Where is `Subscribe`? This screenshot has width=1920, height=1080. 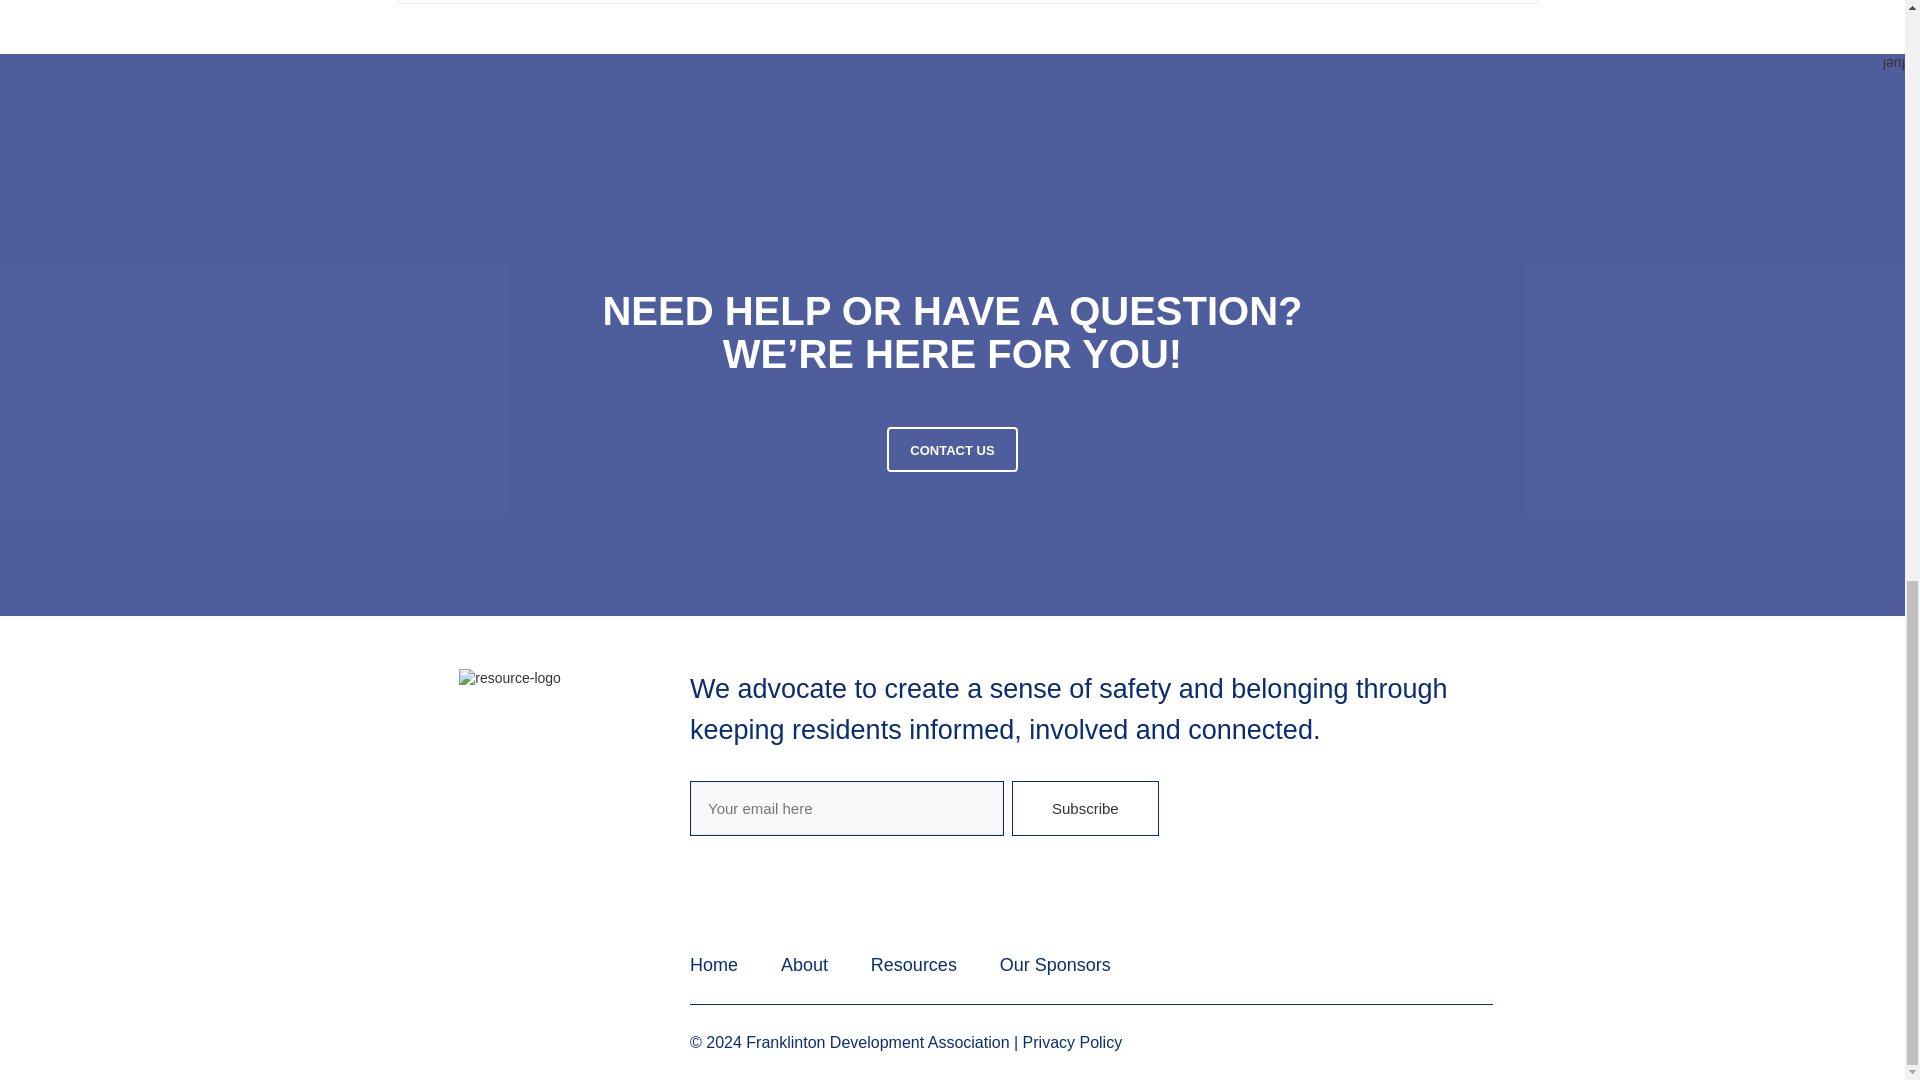
Subscribe is located at coordinates (1085, 808).